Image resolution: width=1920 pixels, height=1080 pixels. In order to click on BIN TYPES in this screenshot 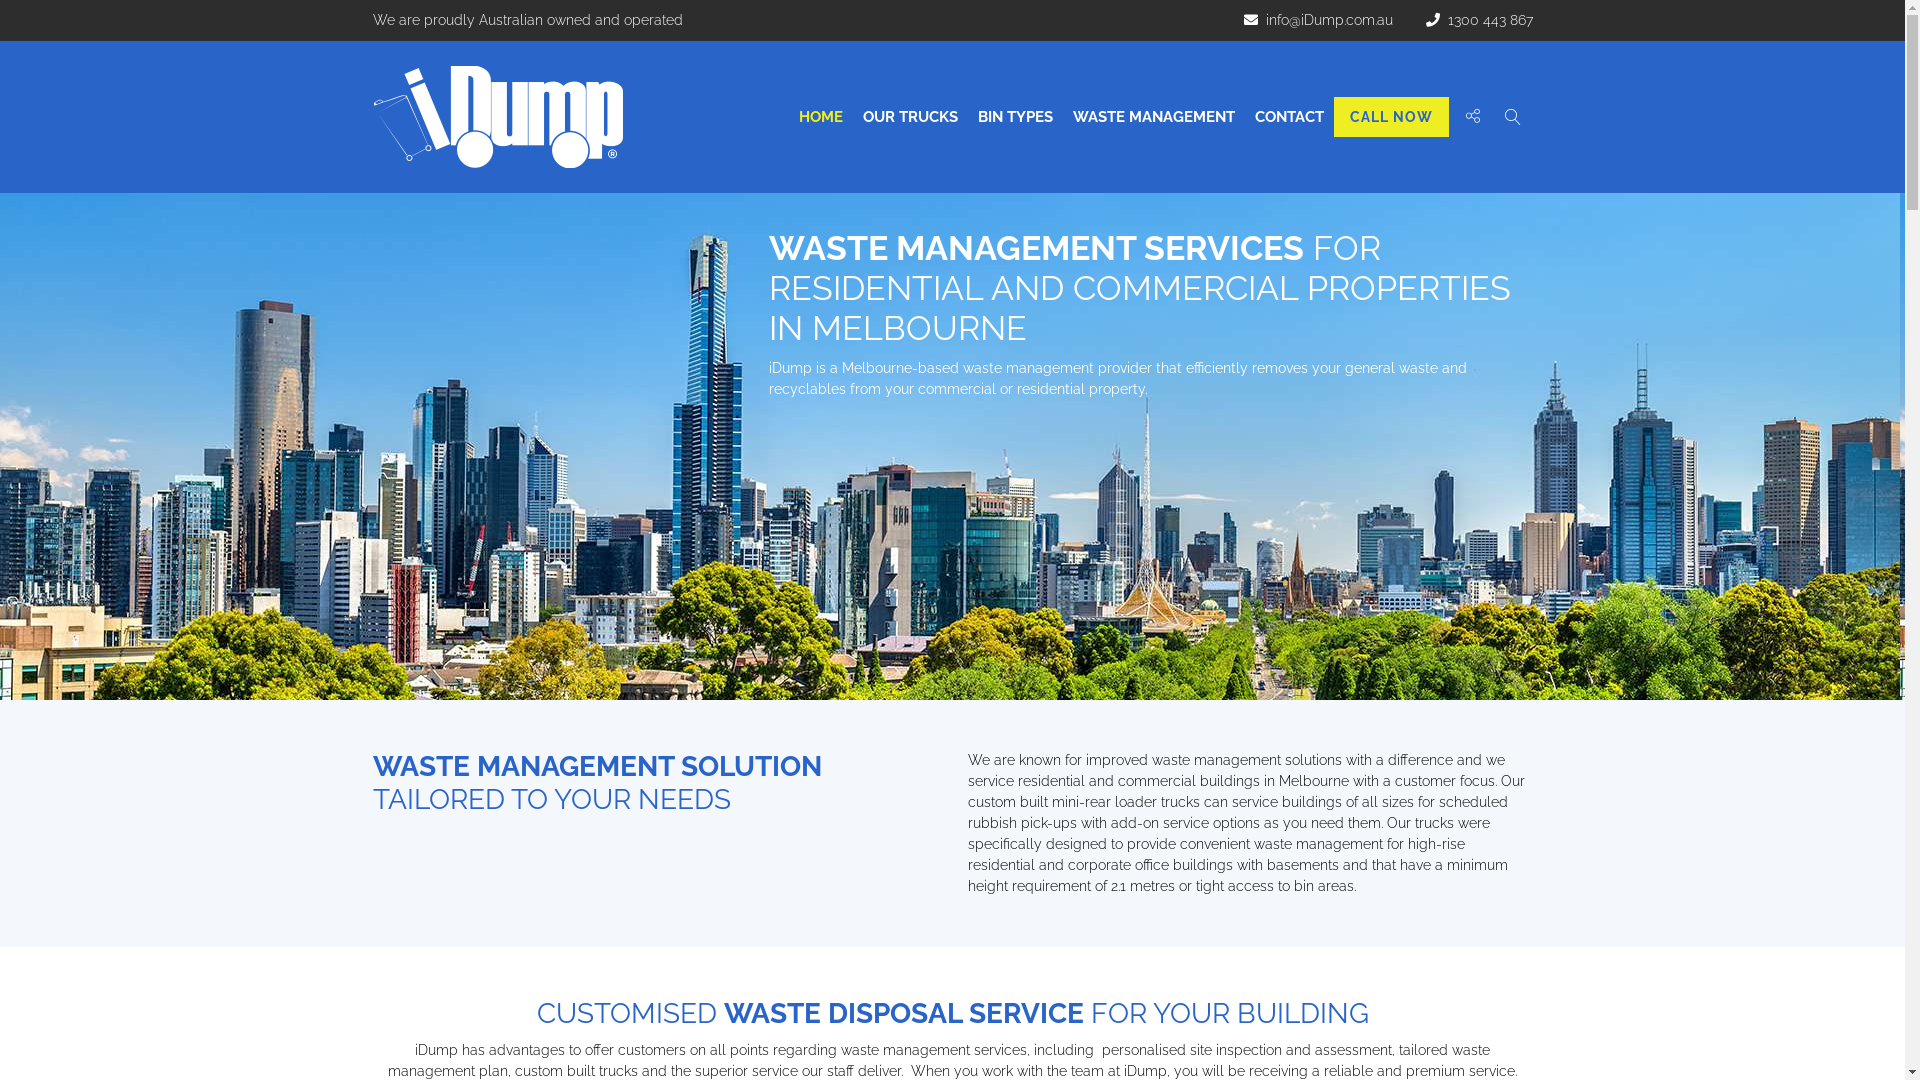, I will do `click(1016, 116)`.